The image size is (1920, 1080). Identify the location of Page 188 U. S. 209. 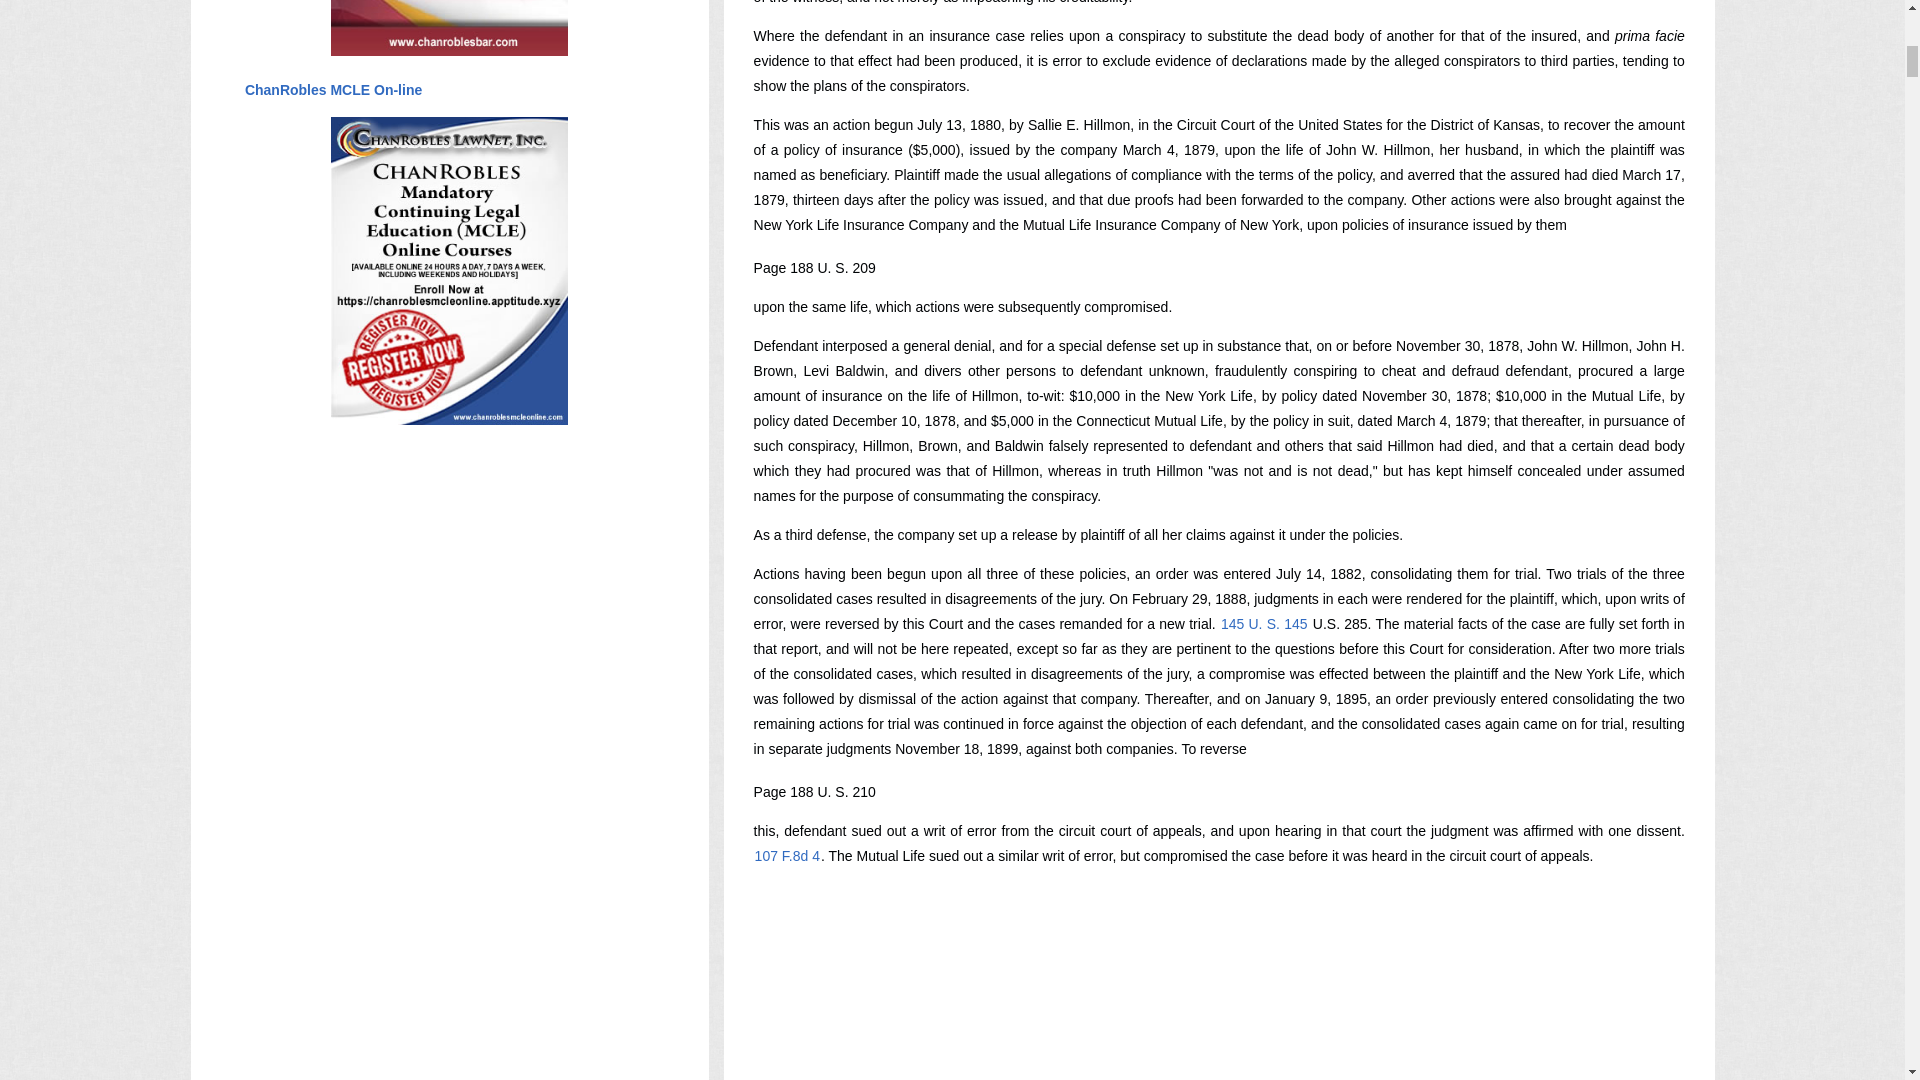
(814, 268).